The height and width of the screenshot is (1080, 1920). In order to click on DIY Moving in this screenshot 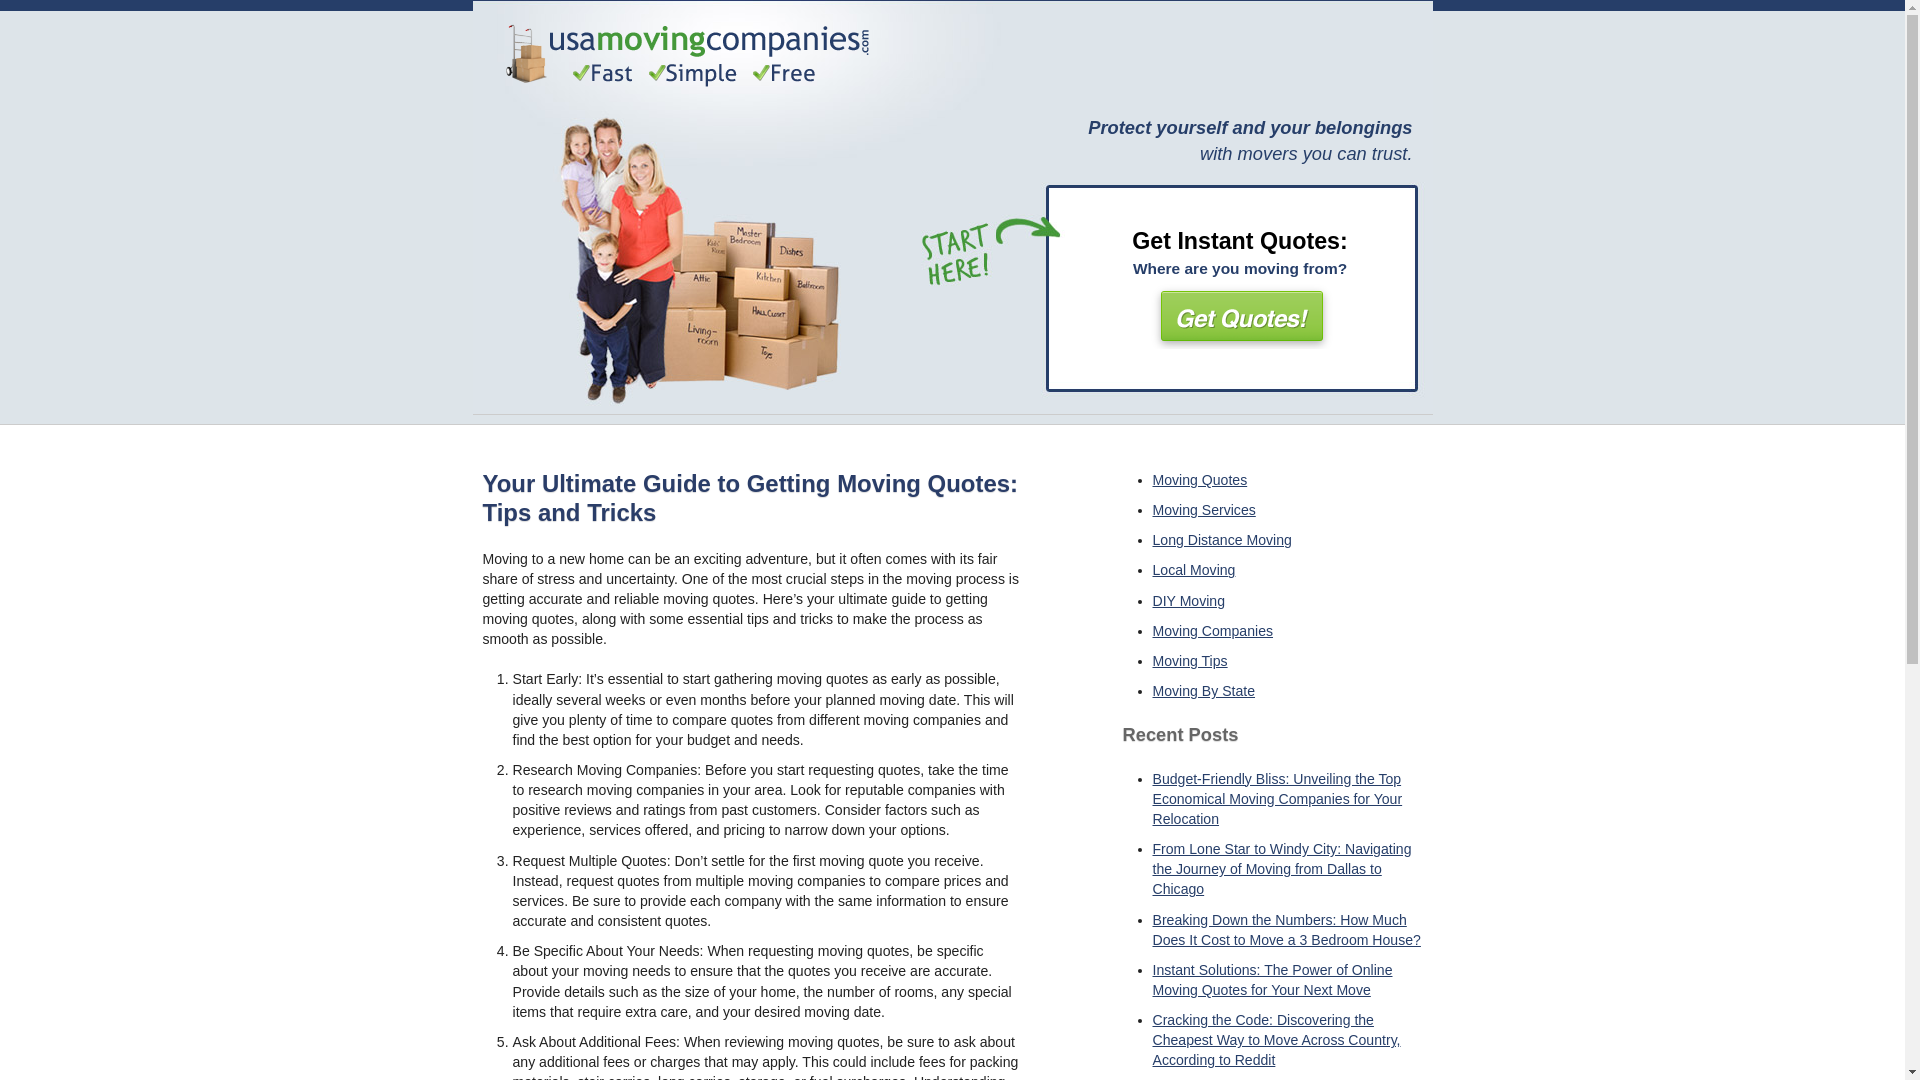, I will do `click(1188, 600)`.